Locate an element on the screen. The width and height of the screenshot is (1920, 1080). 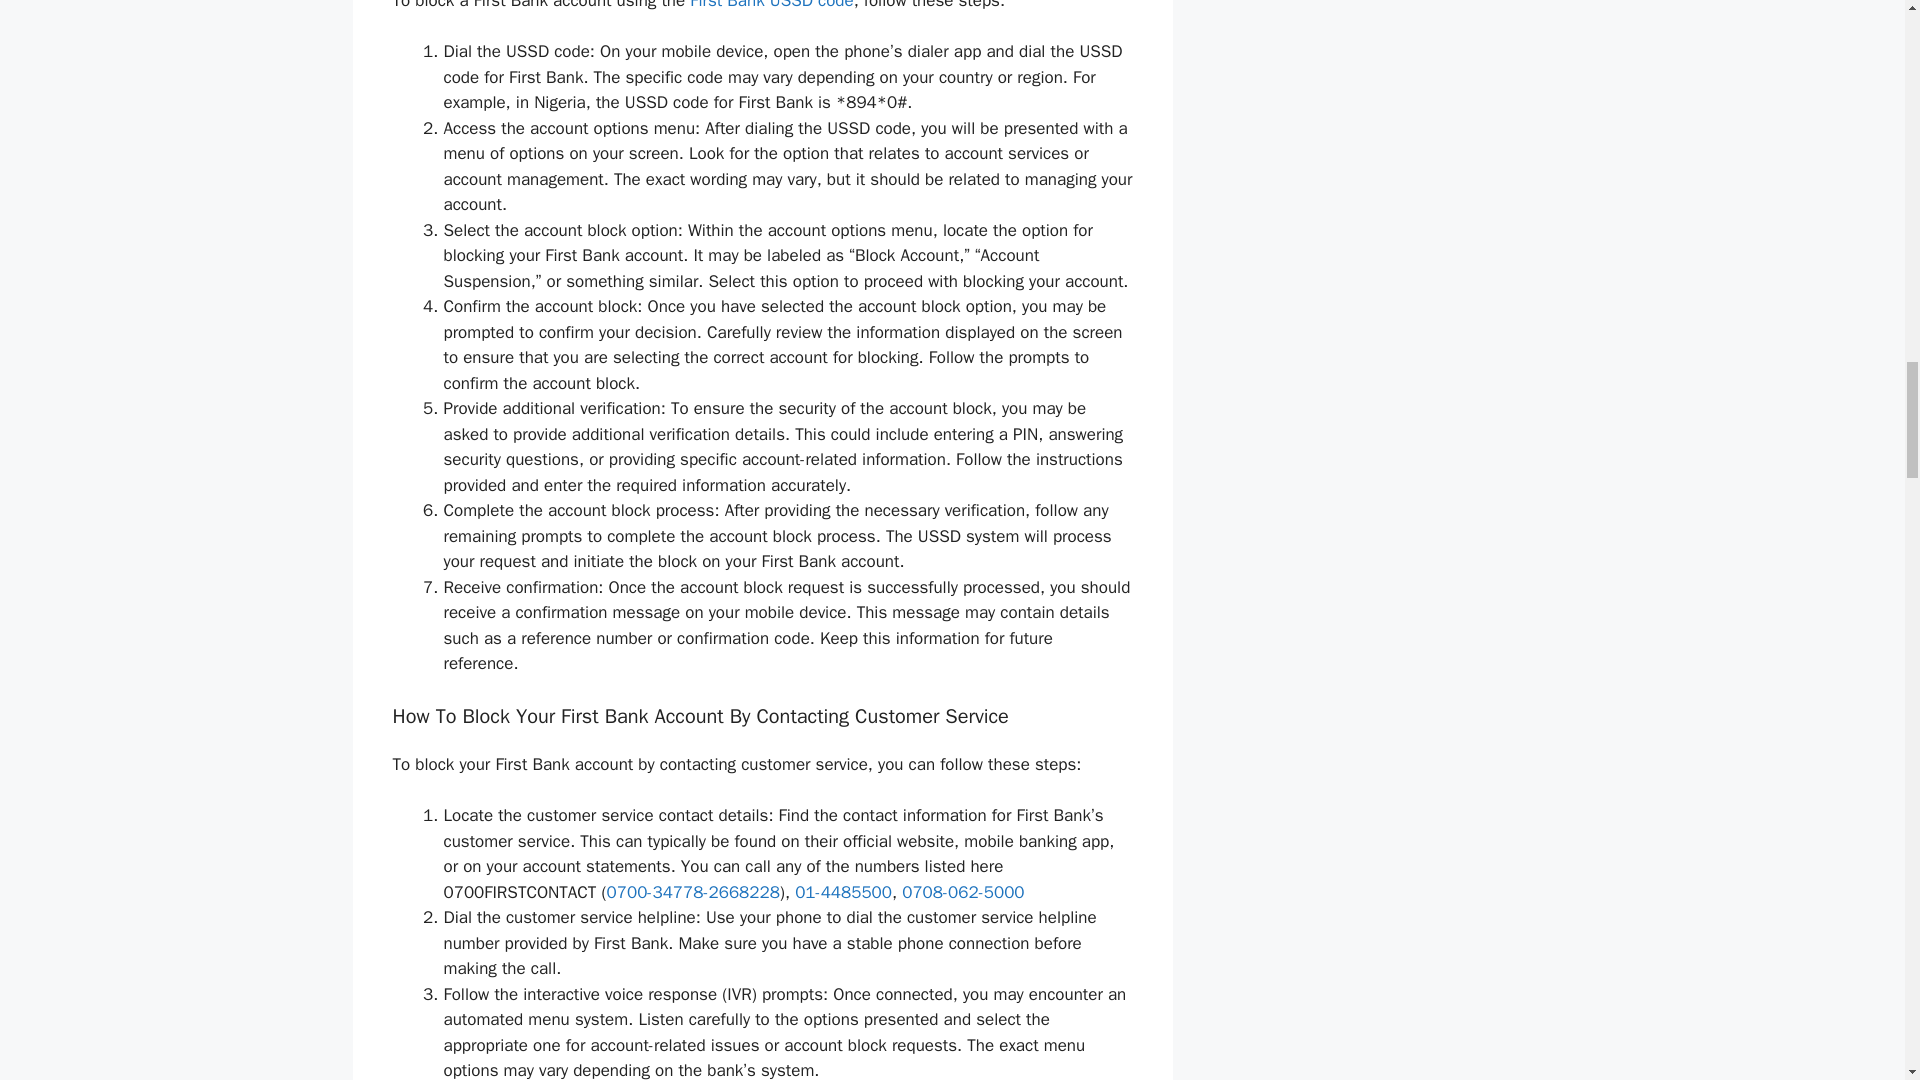
First Bank USSD code is located at coordinates (770, 5).